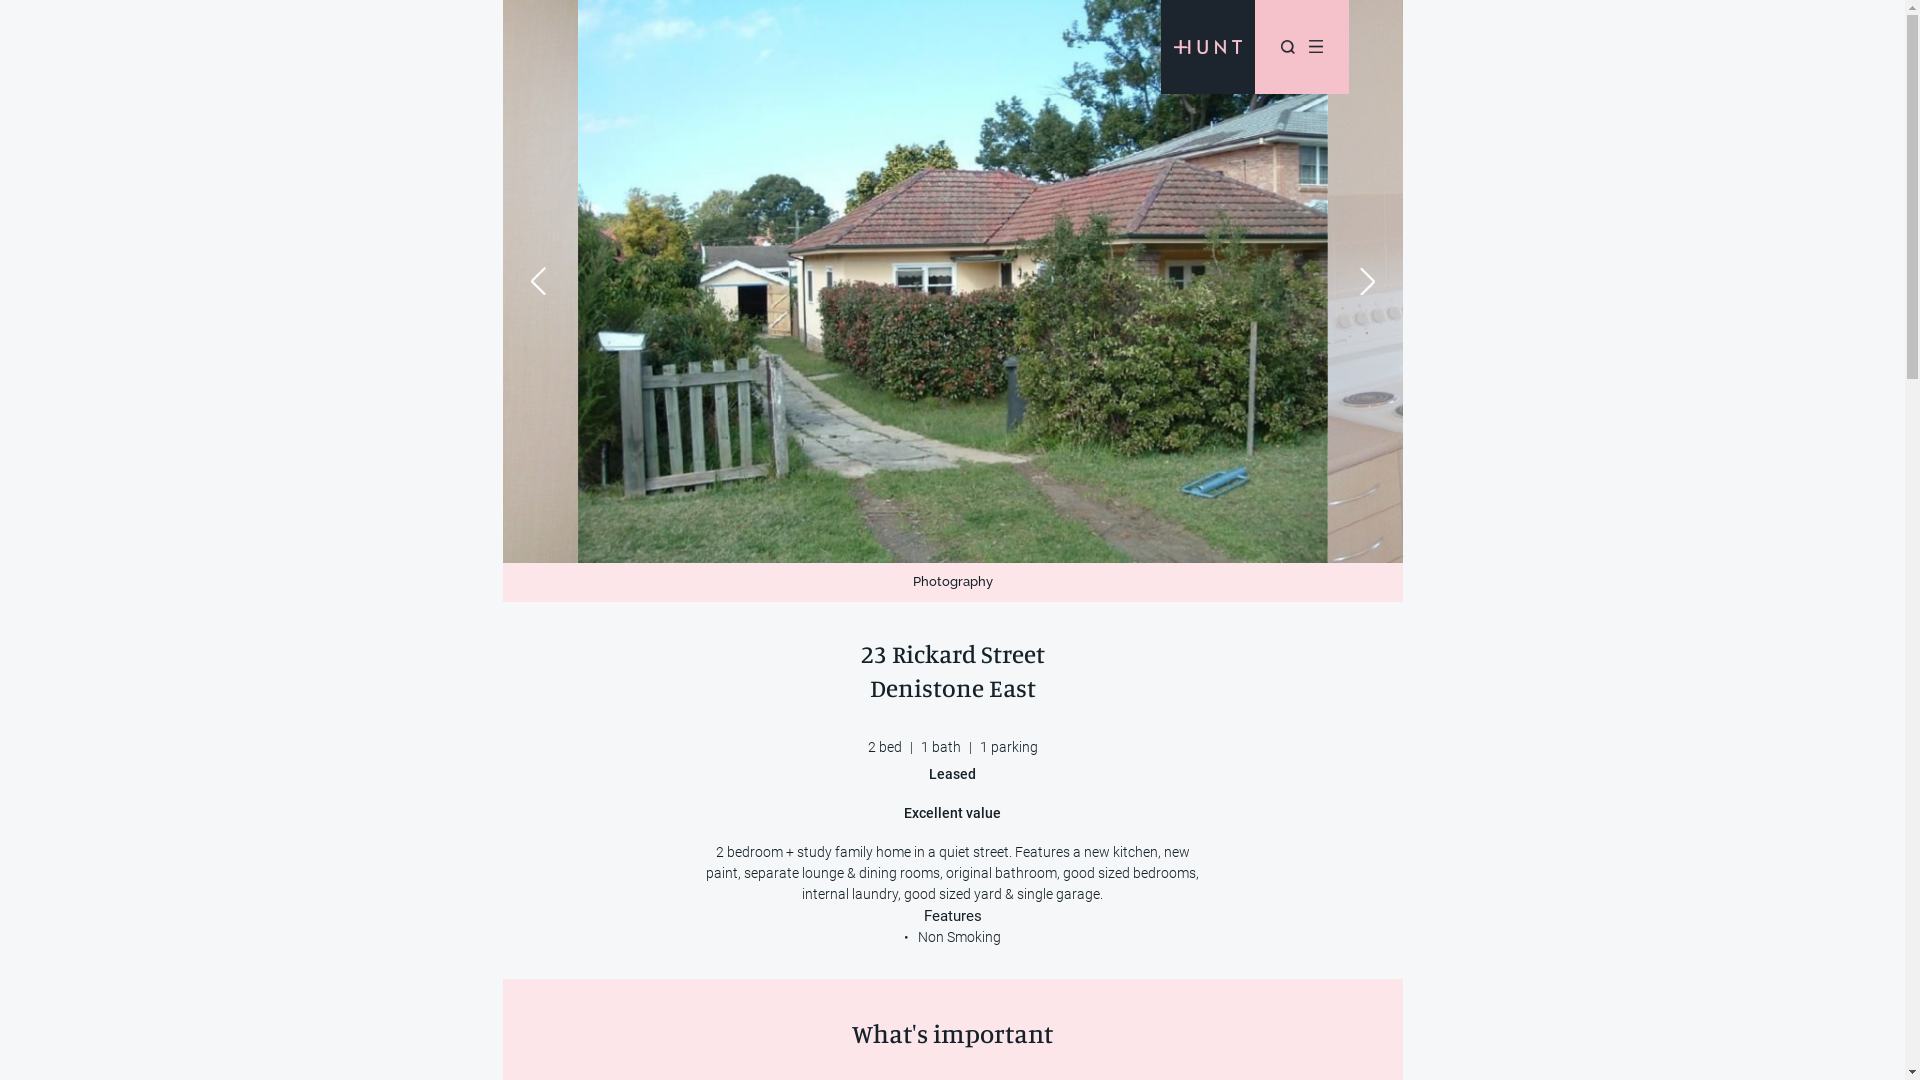  I want to click on Search, so click(1287, 47).